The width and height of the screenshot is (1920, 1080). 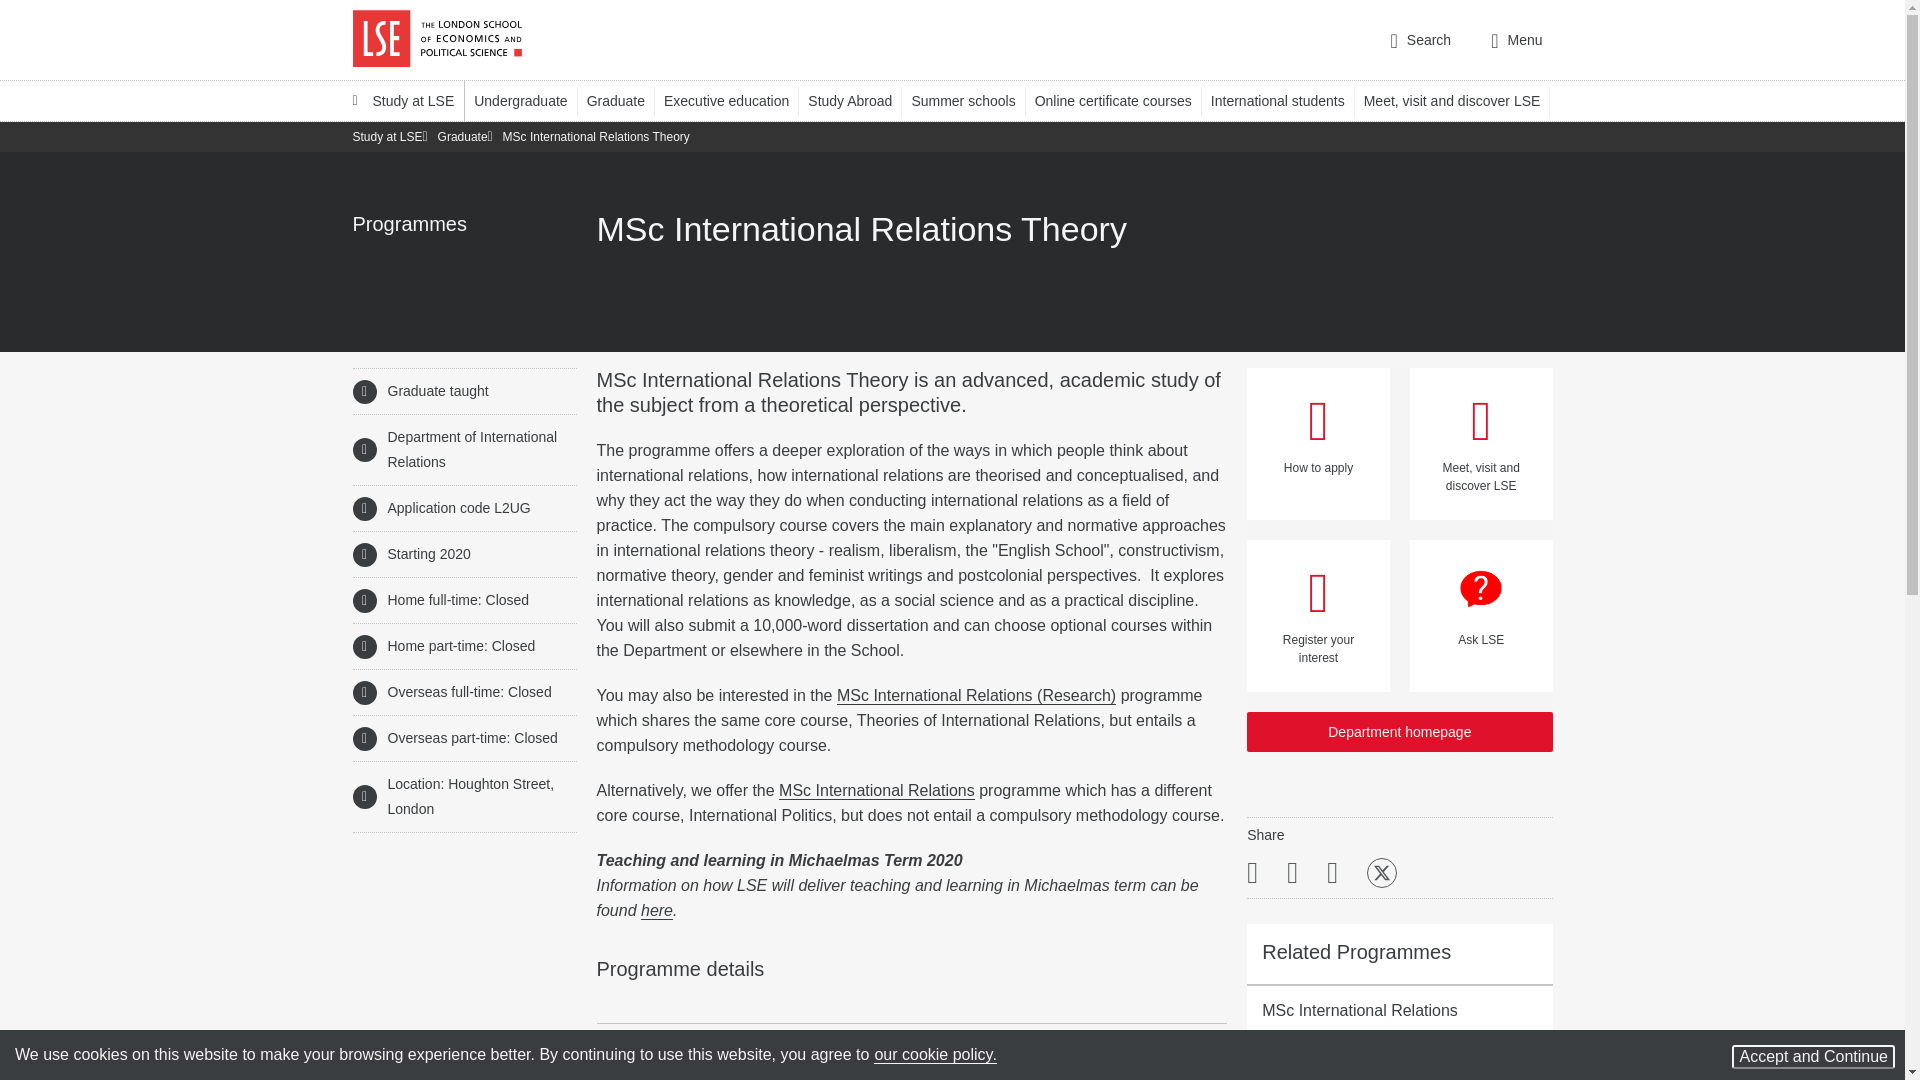 I want to click on Study at LSE, so click(x=402, y=100).